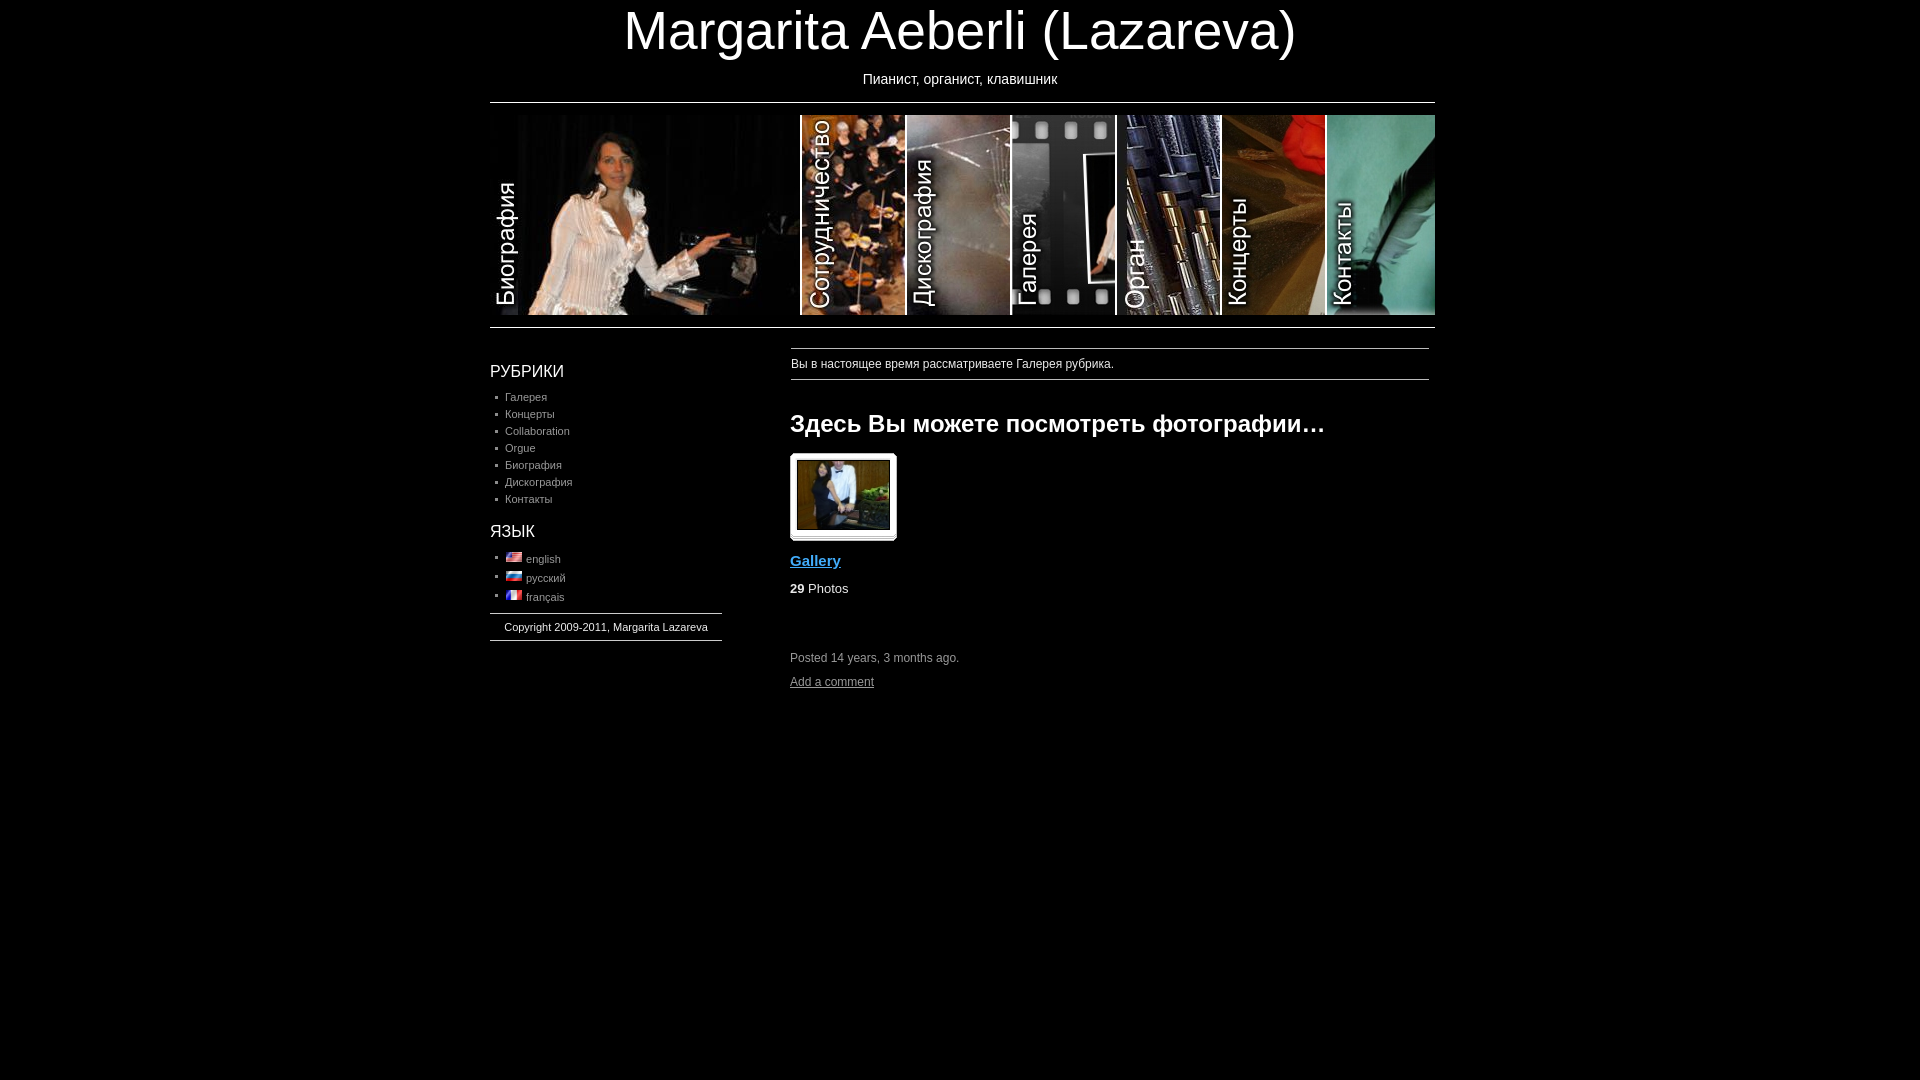 Image resolution: width=1920 pixels, height=1080 pixels. What do you see at coordinates (1274, 215) in the screenshot?
I see `Category 6` at bounding box center [1274, 215].